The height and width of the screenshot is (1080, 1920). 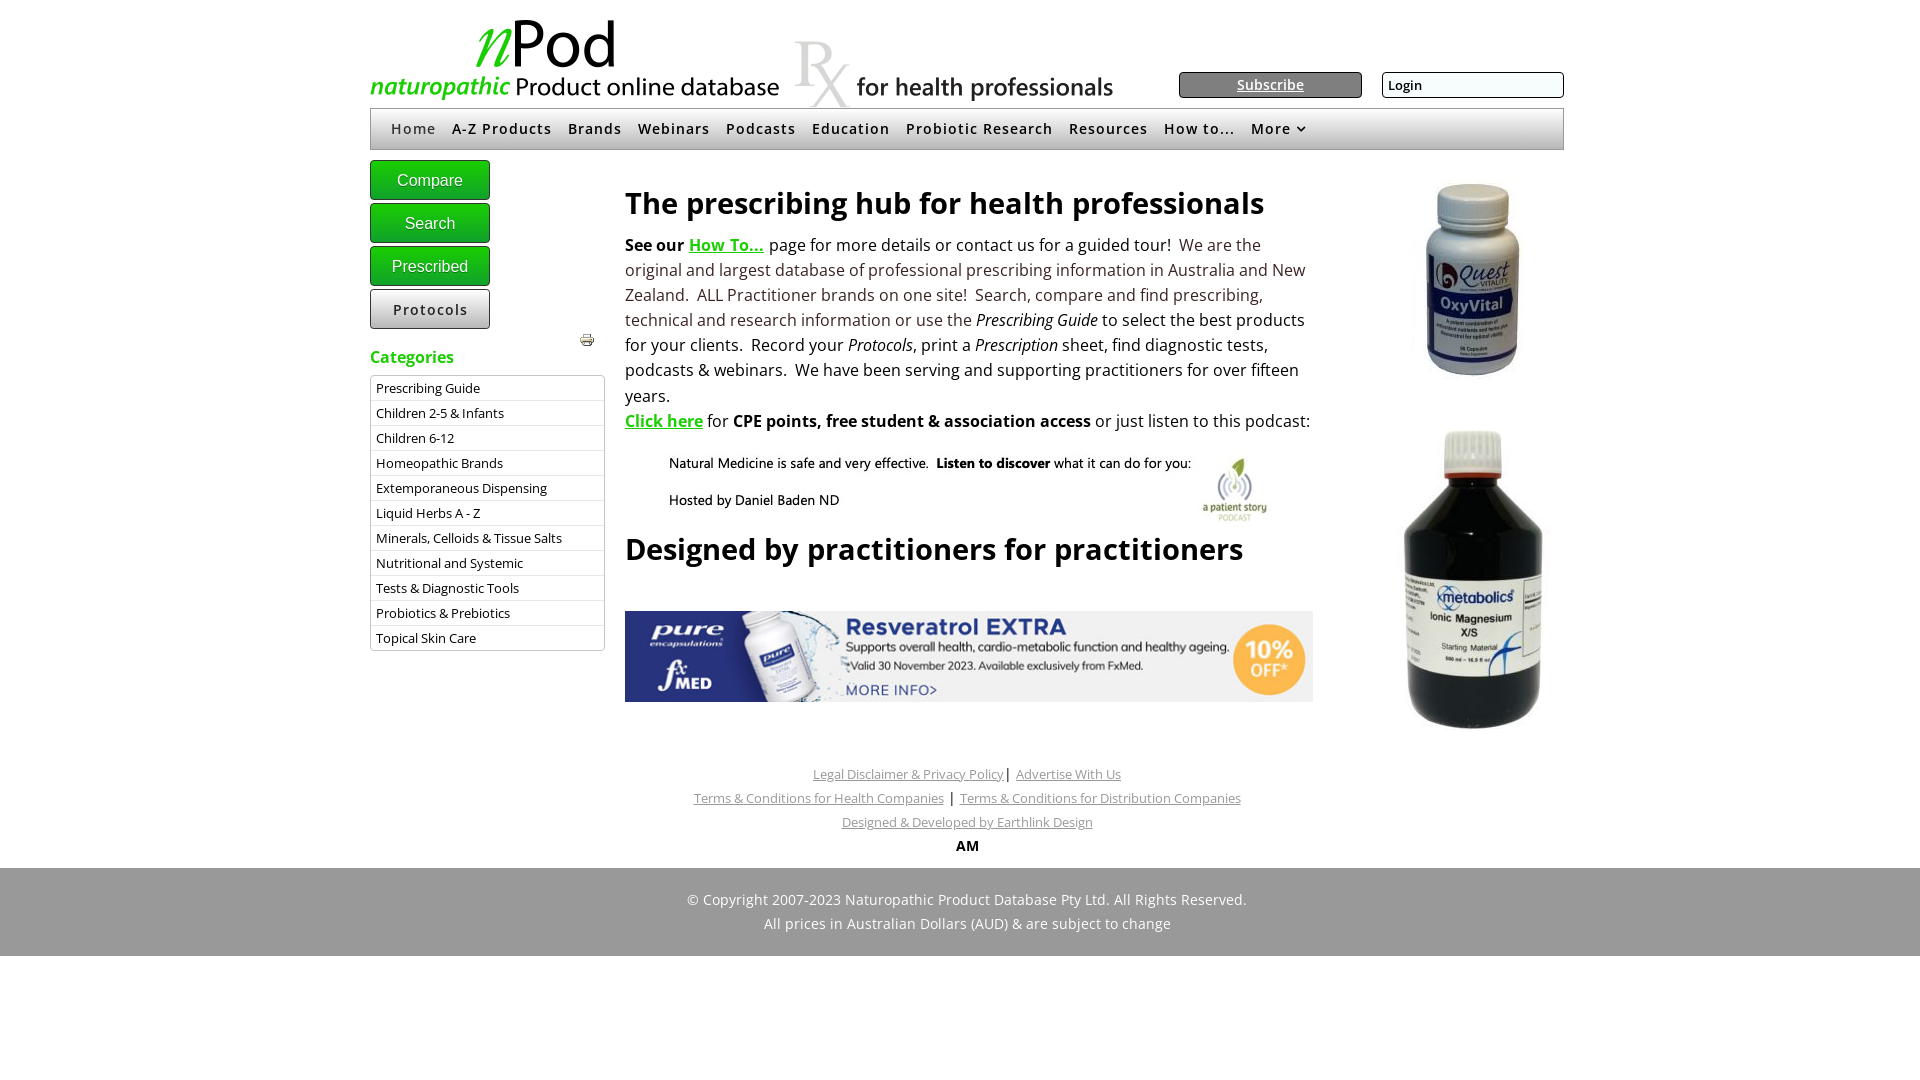 What do you see at coordinates (488, 388) in the screenshot?
I see `Prescribing Guide` at bounding box center [488, 388].